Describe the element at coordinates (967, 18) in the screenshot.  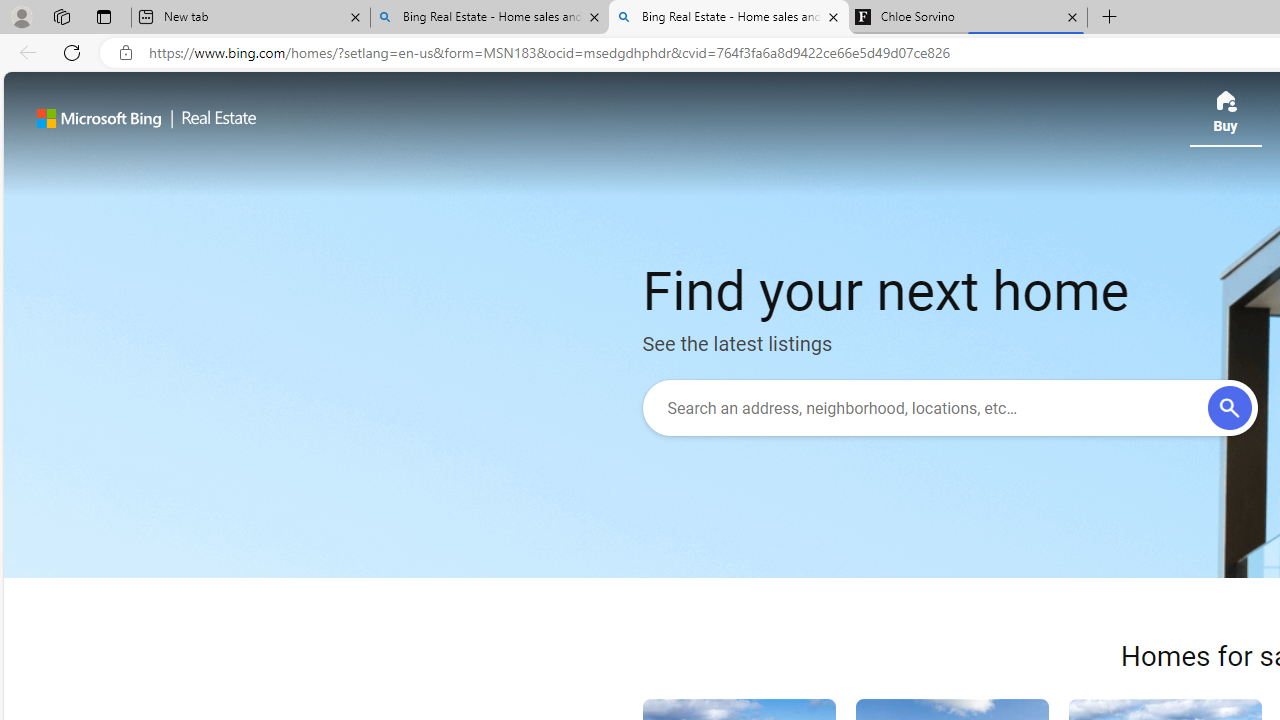
I see `Chloe Sorvino` at that location.